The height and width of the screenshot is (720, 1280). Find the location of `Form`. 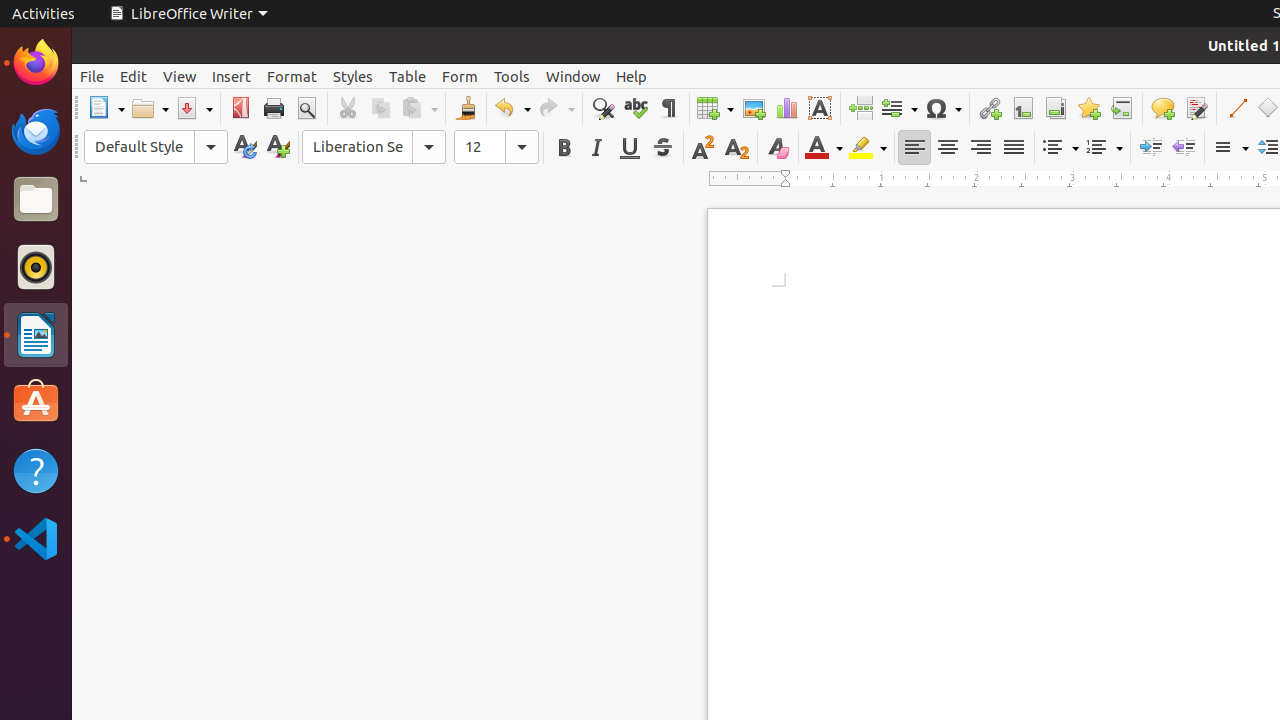

Form is located at coordinates (460, 76).